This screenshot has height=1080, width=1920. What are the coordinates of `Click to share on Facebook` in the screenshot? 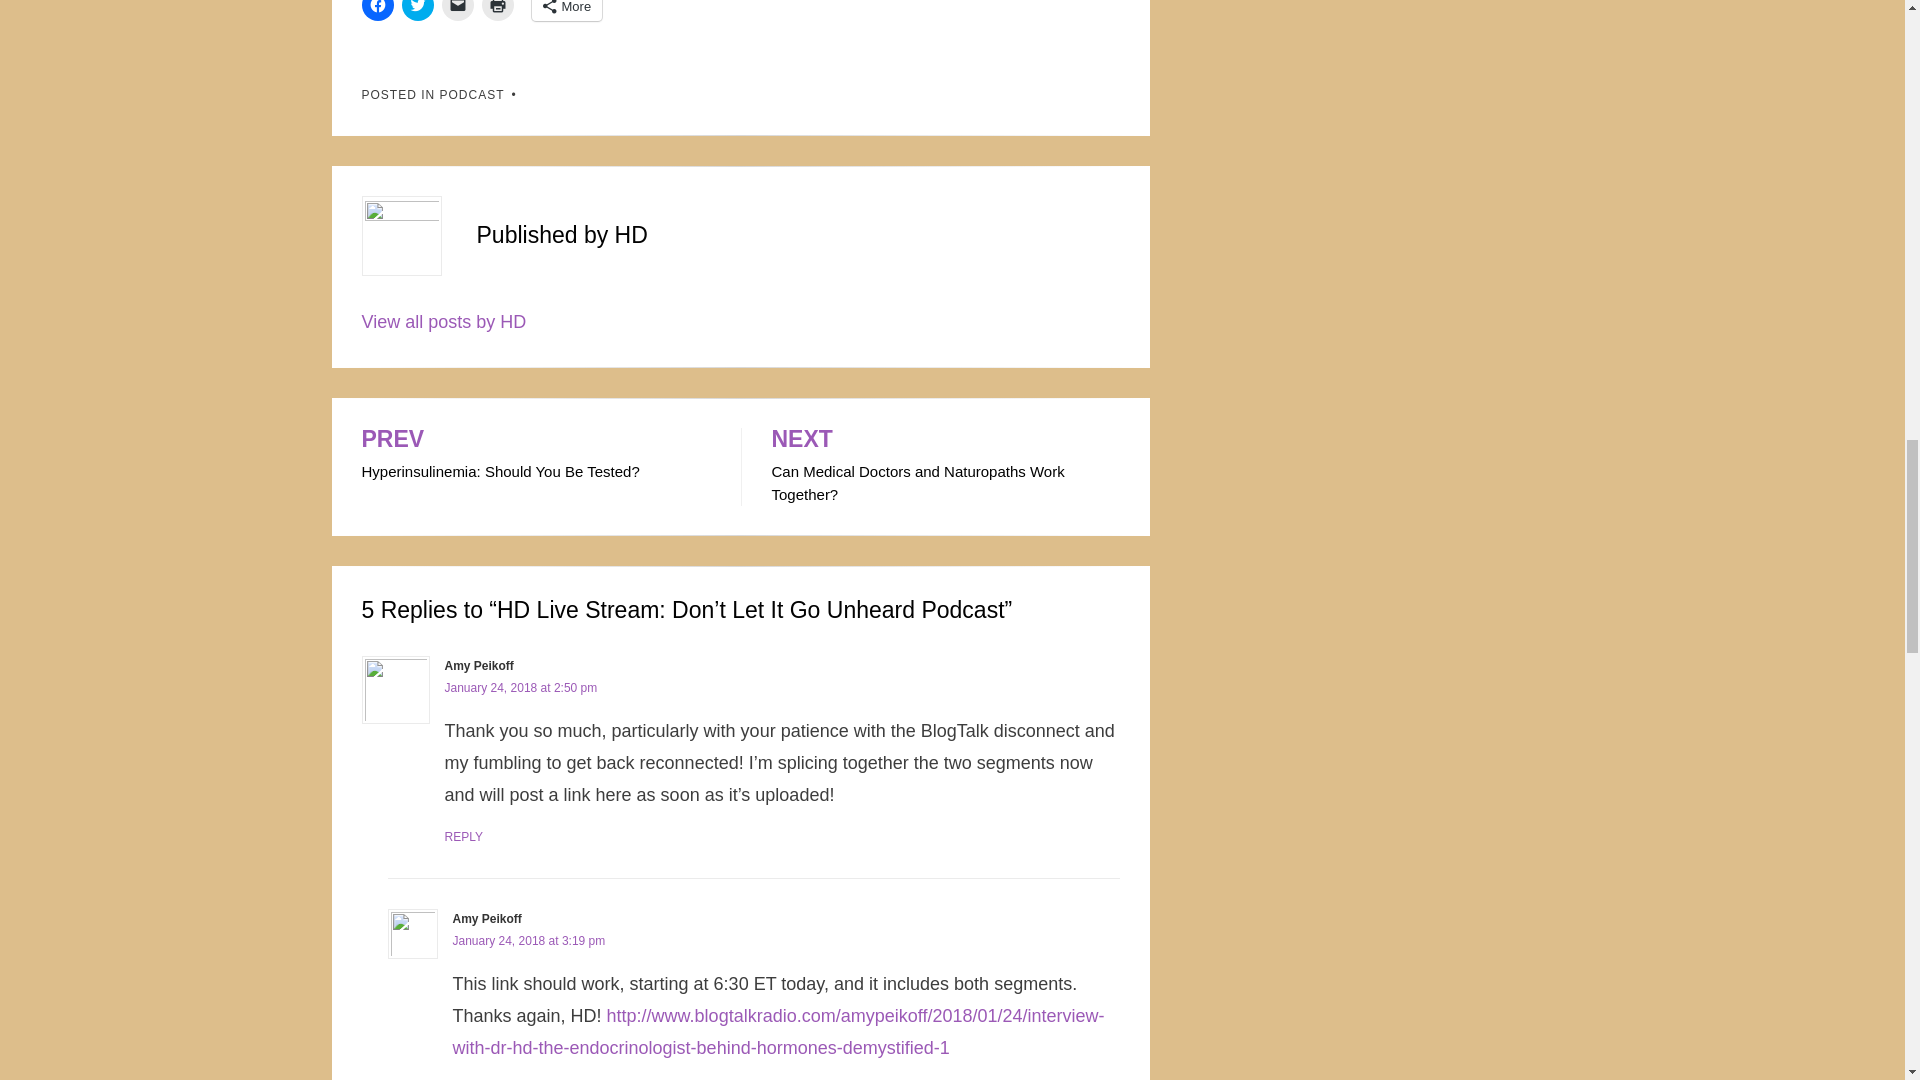 It's located at (378, 10).